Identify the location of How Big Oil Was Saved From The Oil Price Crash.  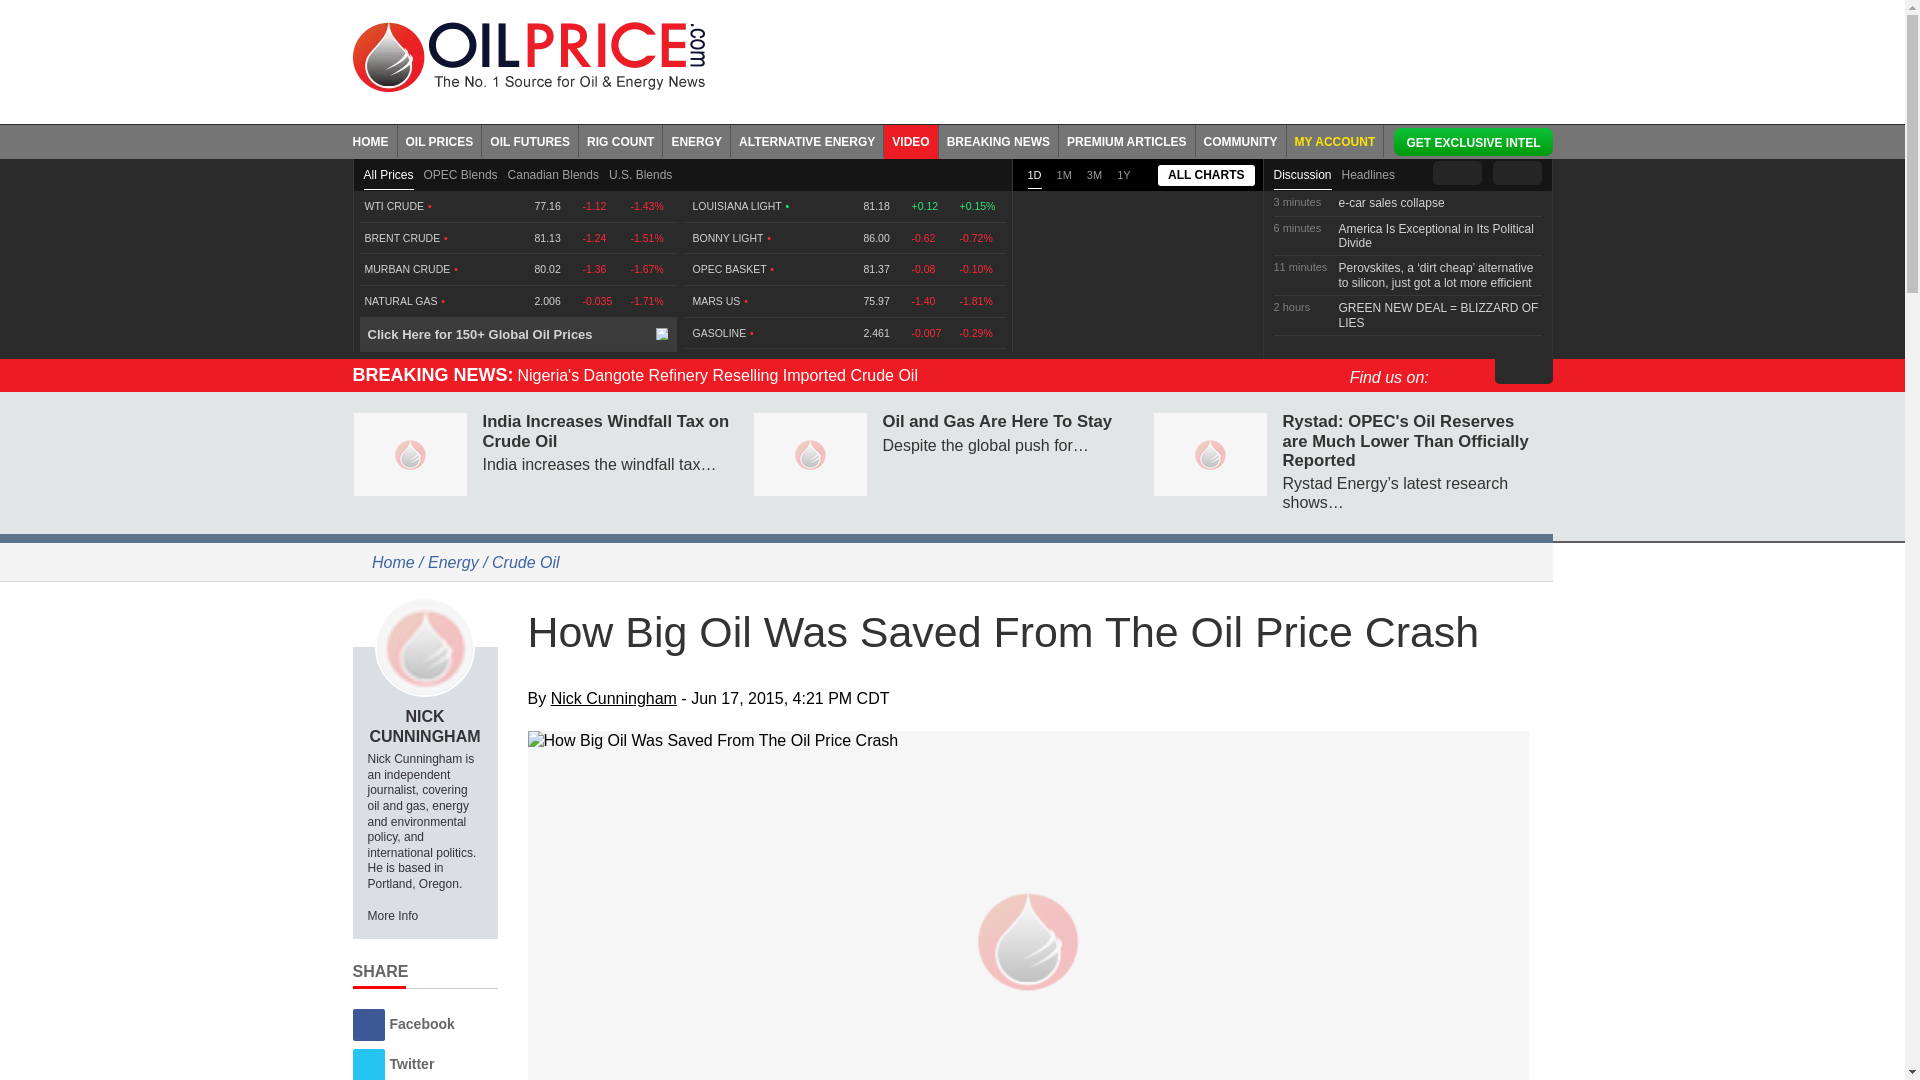
(1028, 740).